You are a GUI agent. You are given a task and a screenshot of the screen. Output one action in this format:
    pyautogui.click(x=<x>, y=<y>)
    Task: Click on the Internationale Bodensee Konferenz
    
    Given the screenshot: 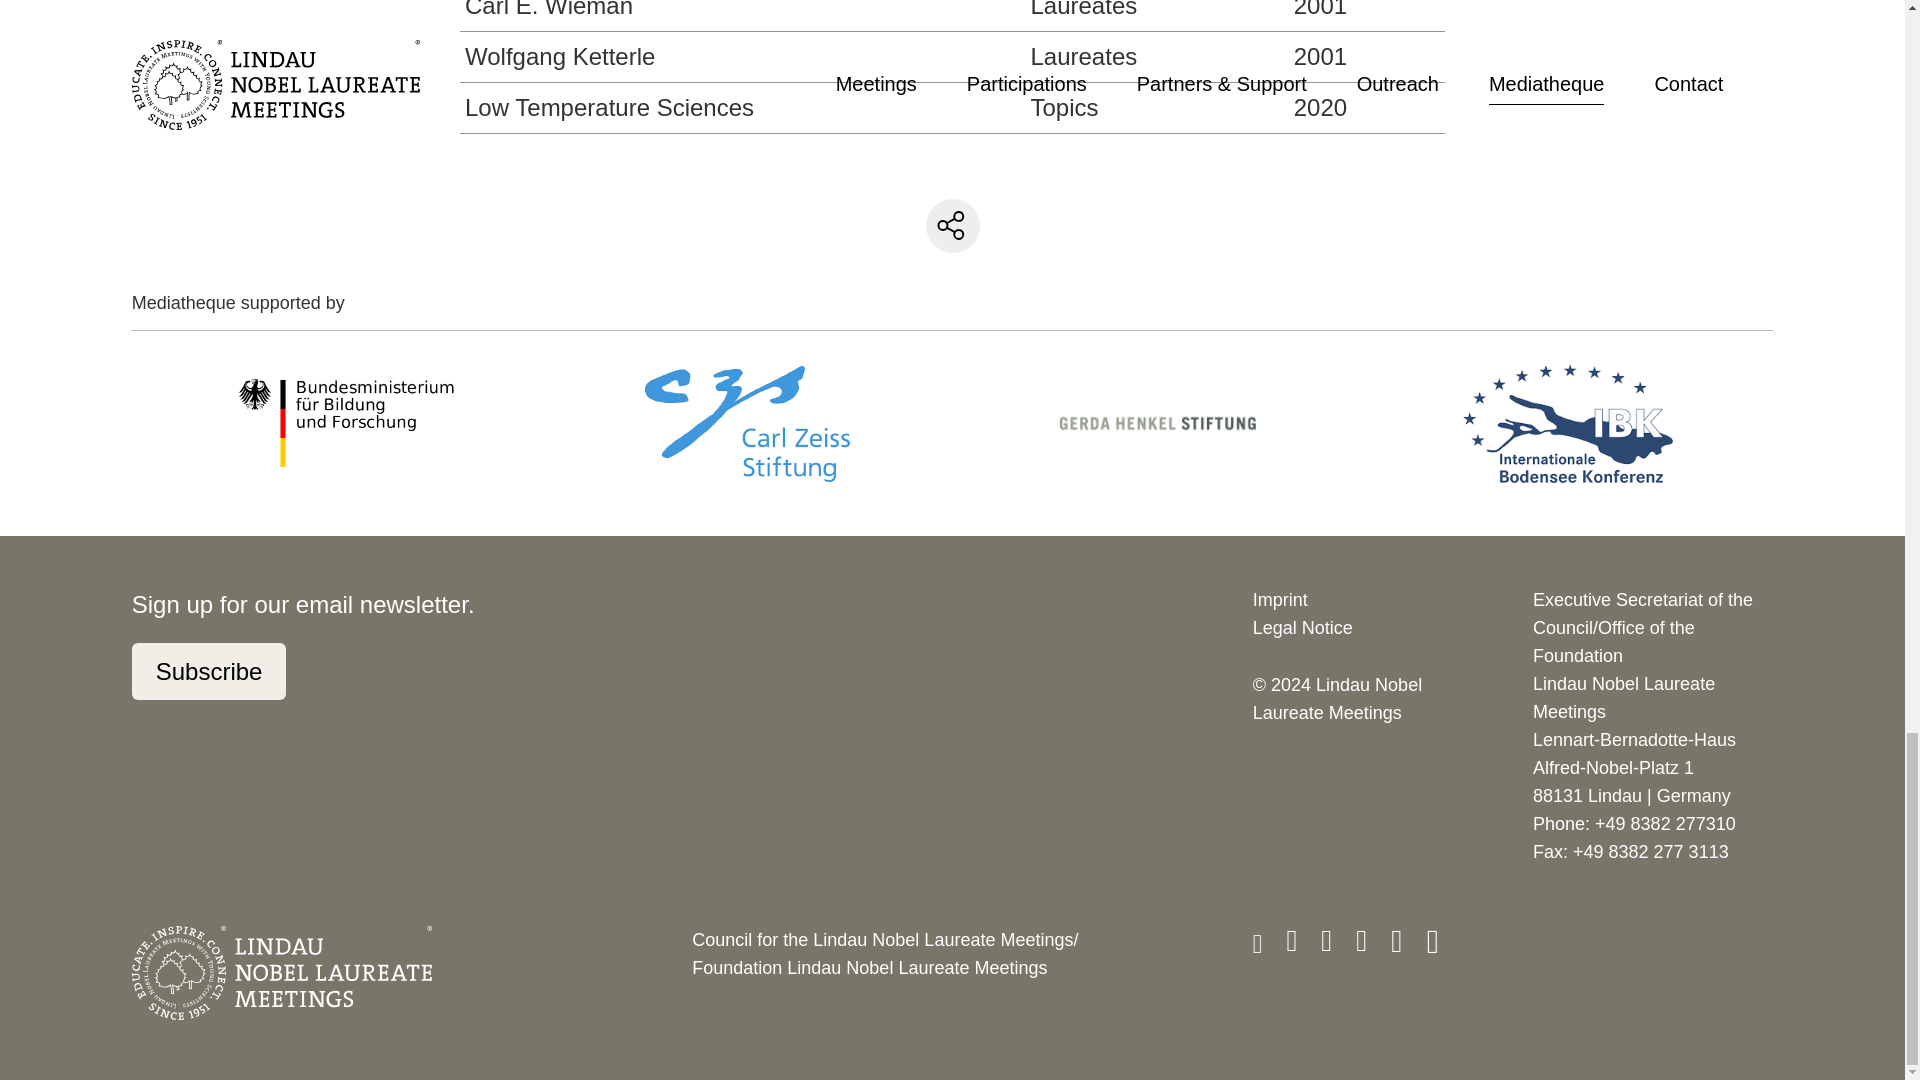 What is the action you would take?
    pyautogui.click(x=1568, y=423)
    